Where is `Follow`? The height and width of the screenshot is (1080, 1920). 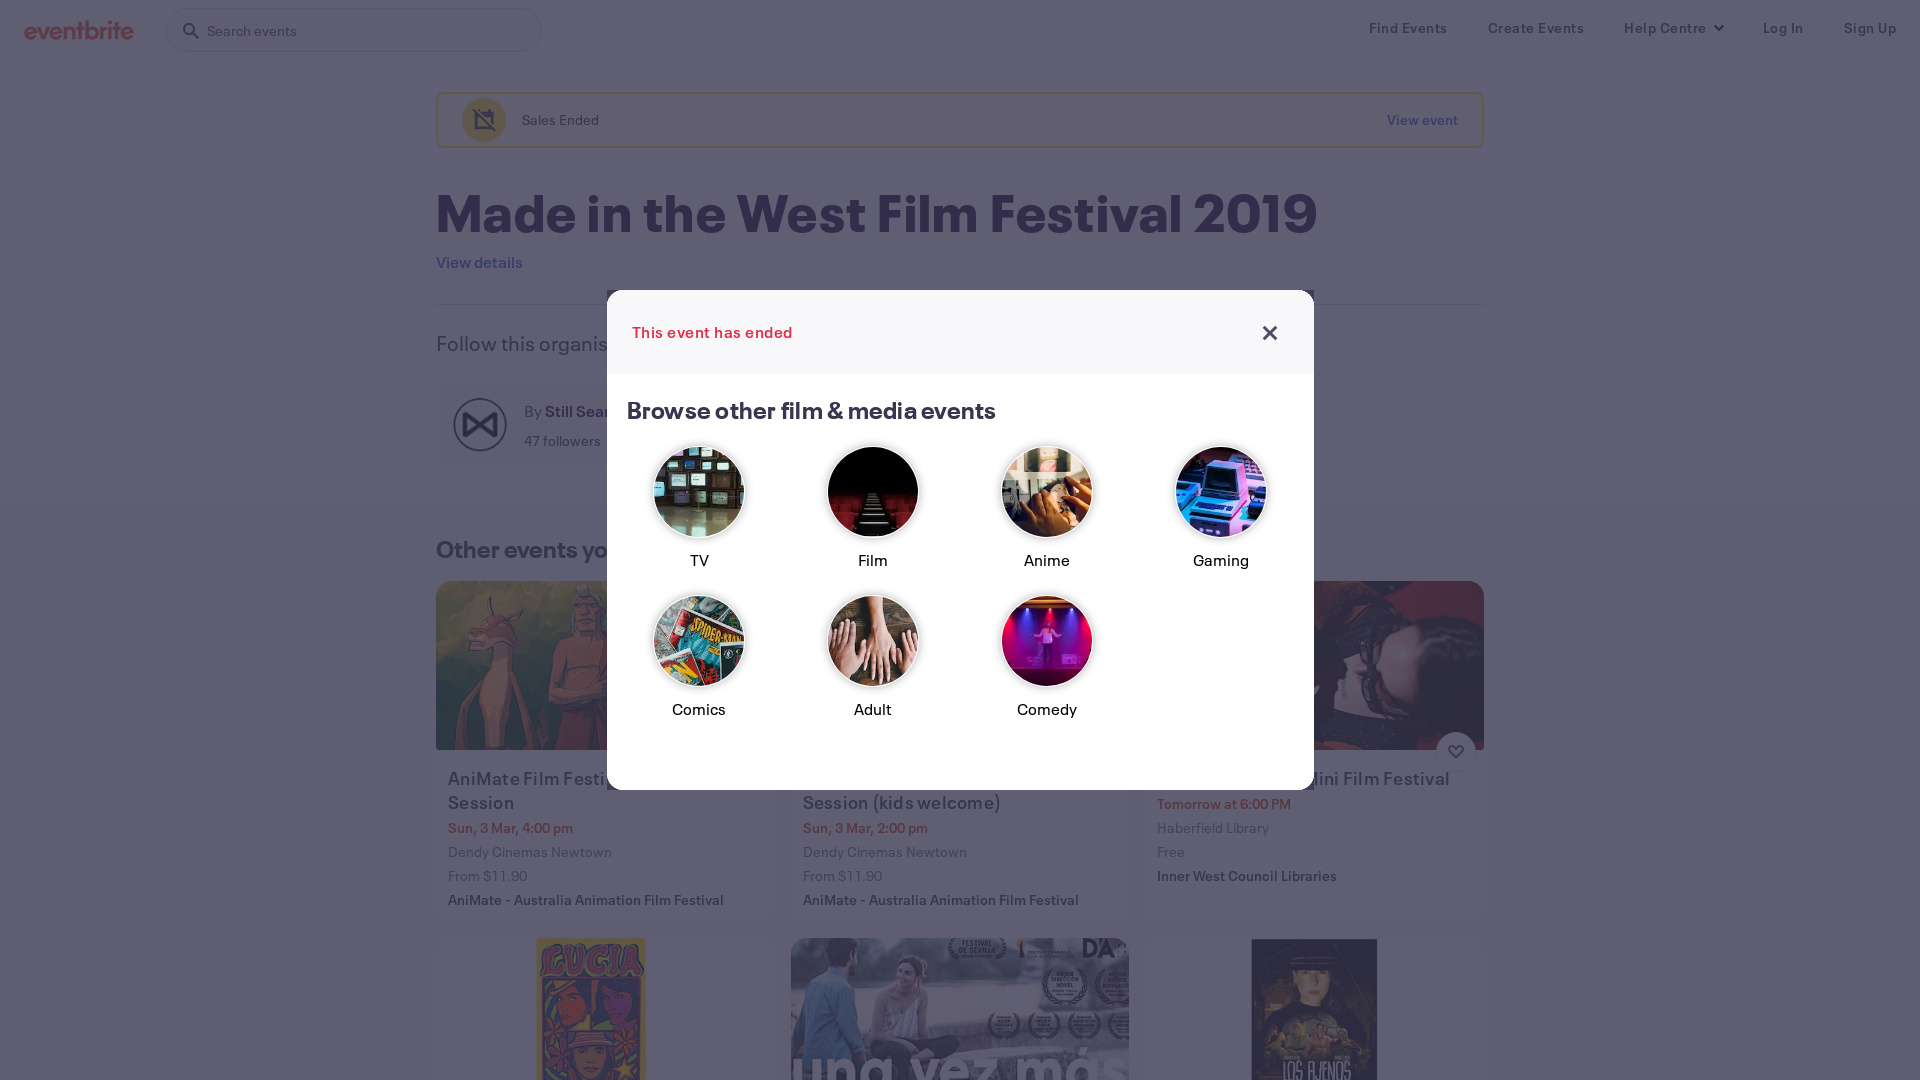 Follow is located at coordinates (804, 424).